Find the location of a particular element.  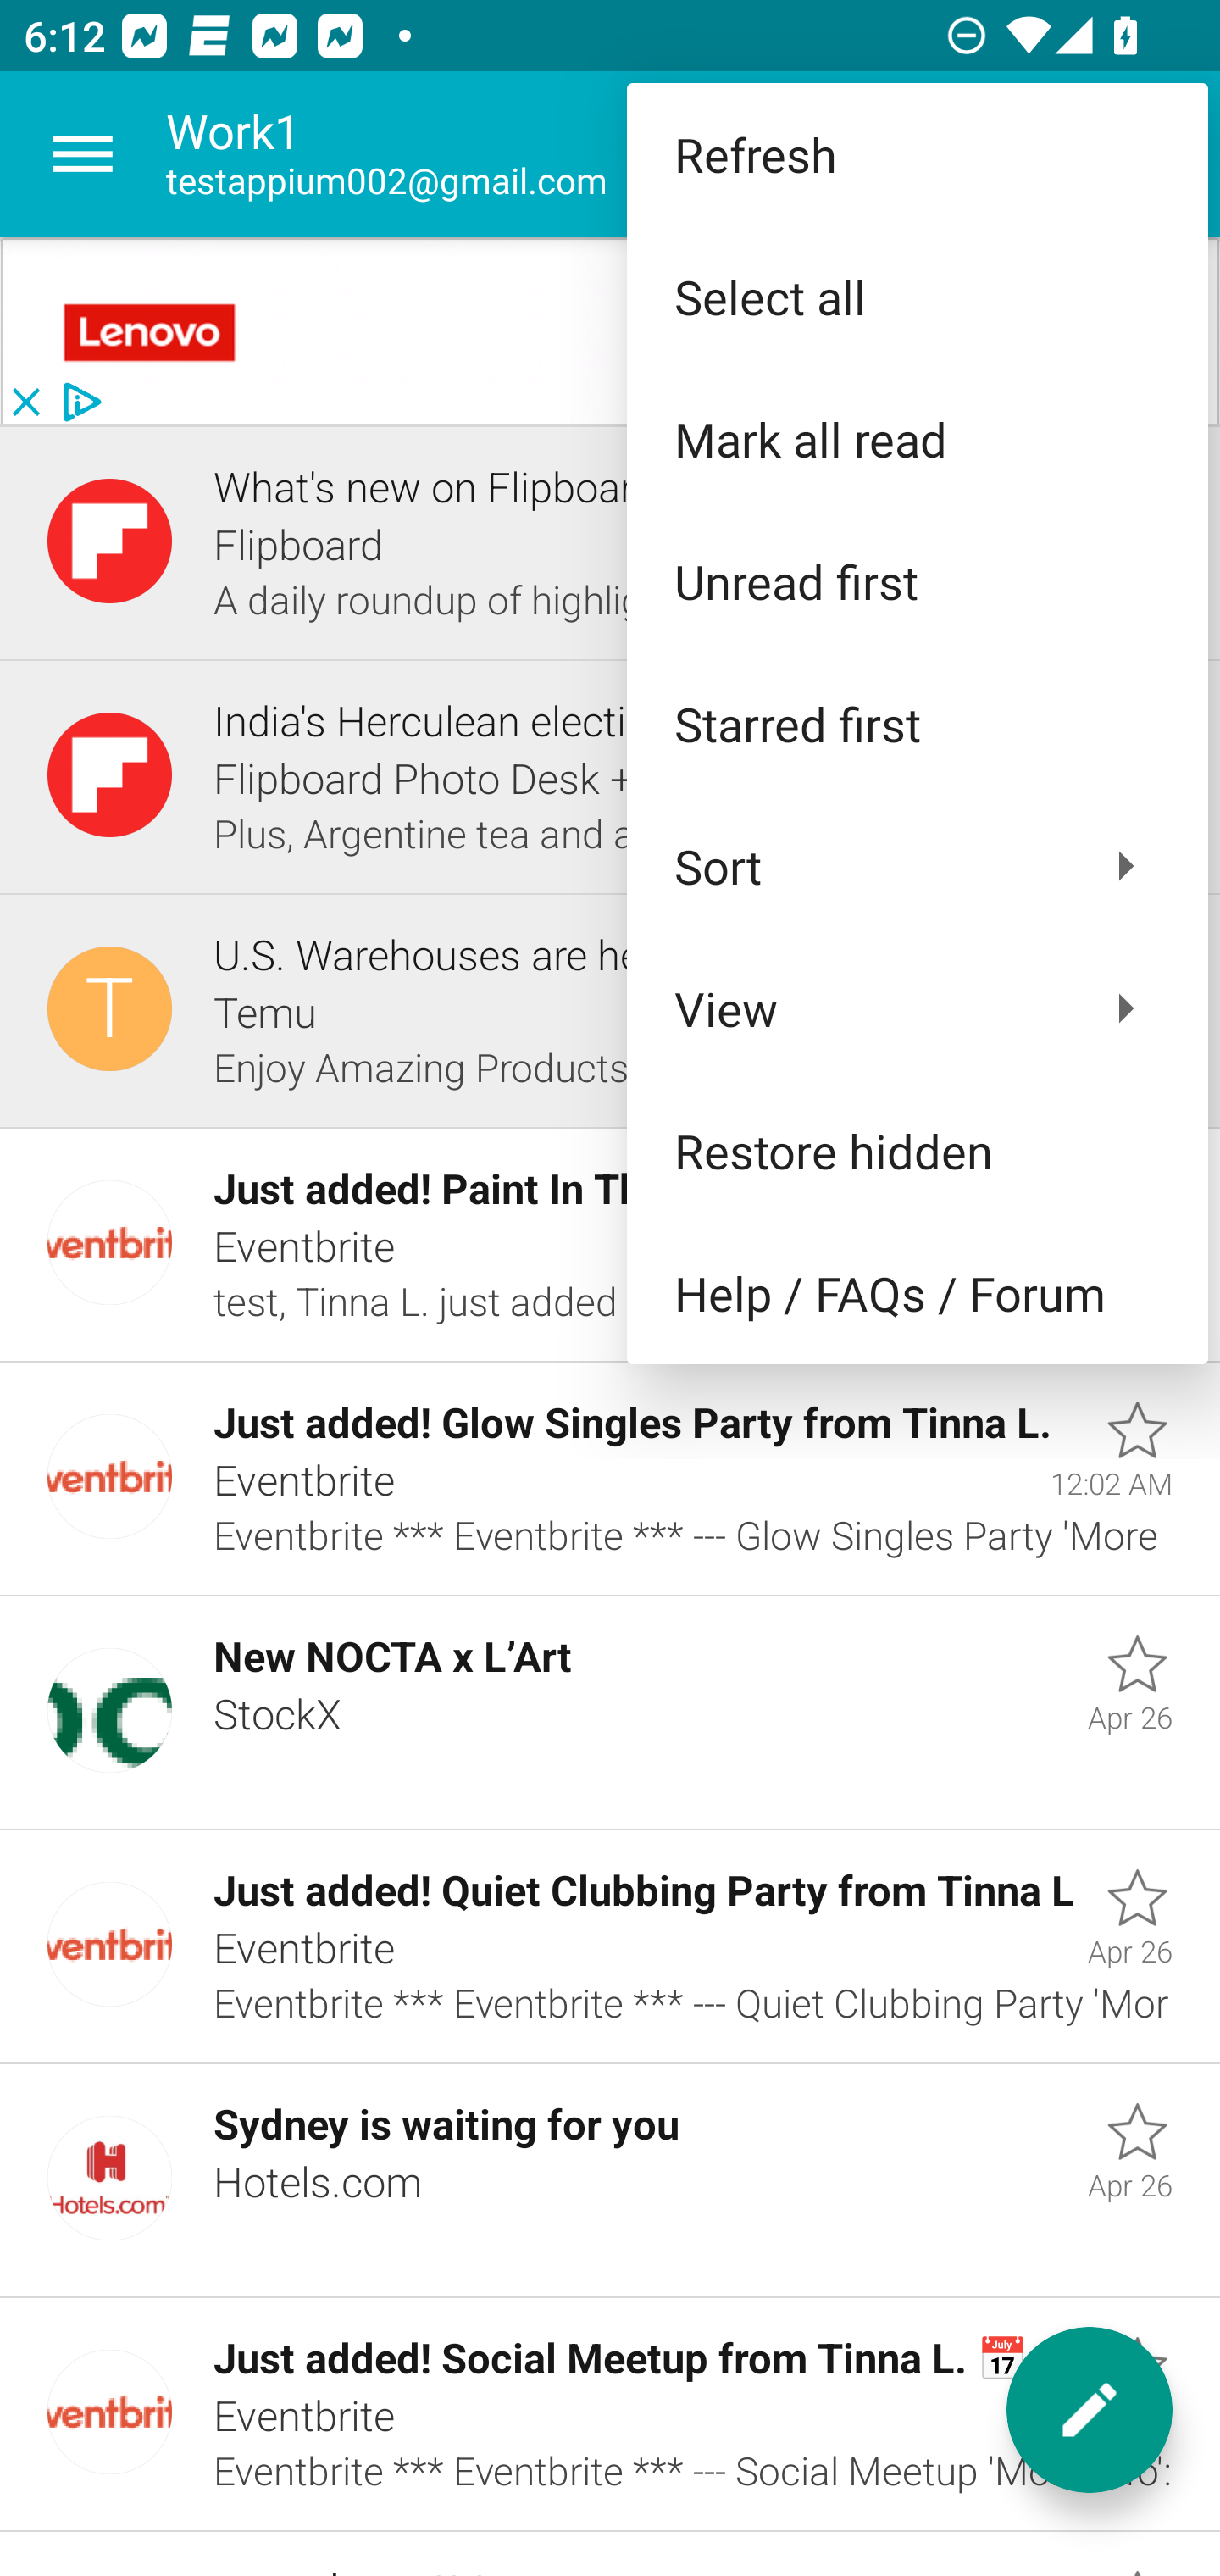

Select all is located at coordinates (917, 297).